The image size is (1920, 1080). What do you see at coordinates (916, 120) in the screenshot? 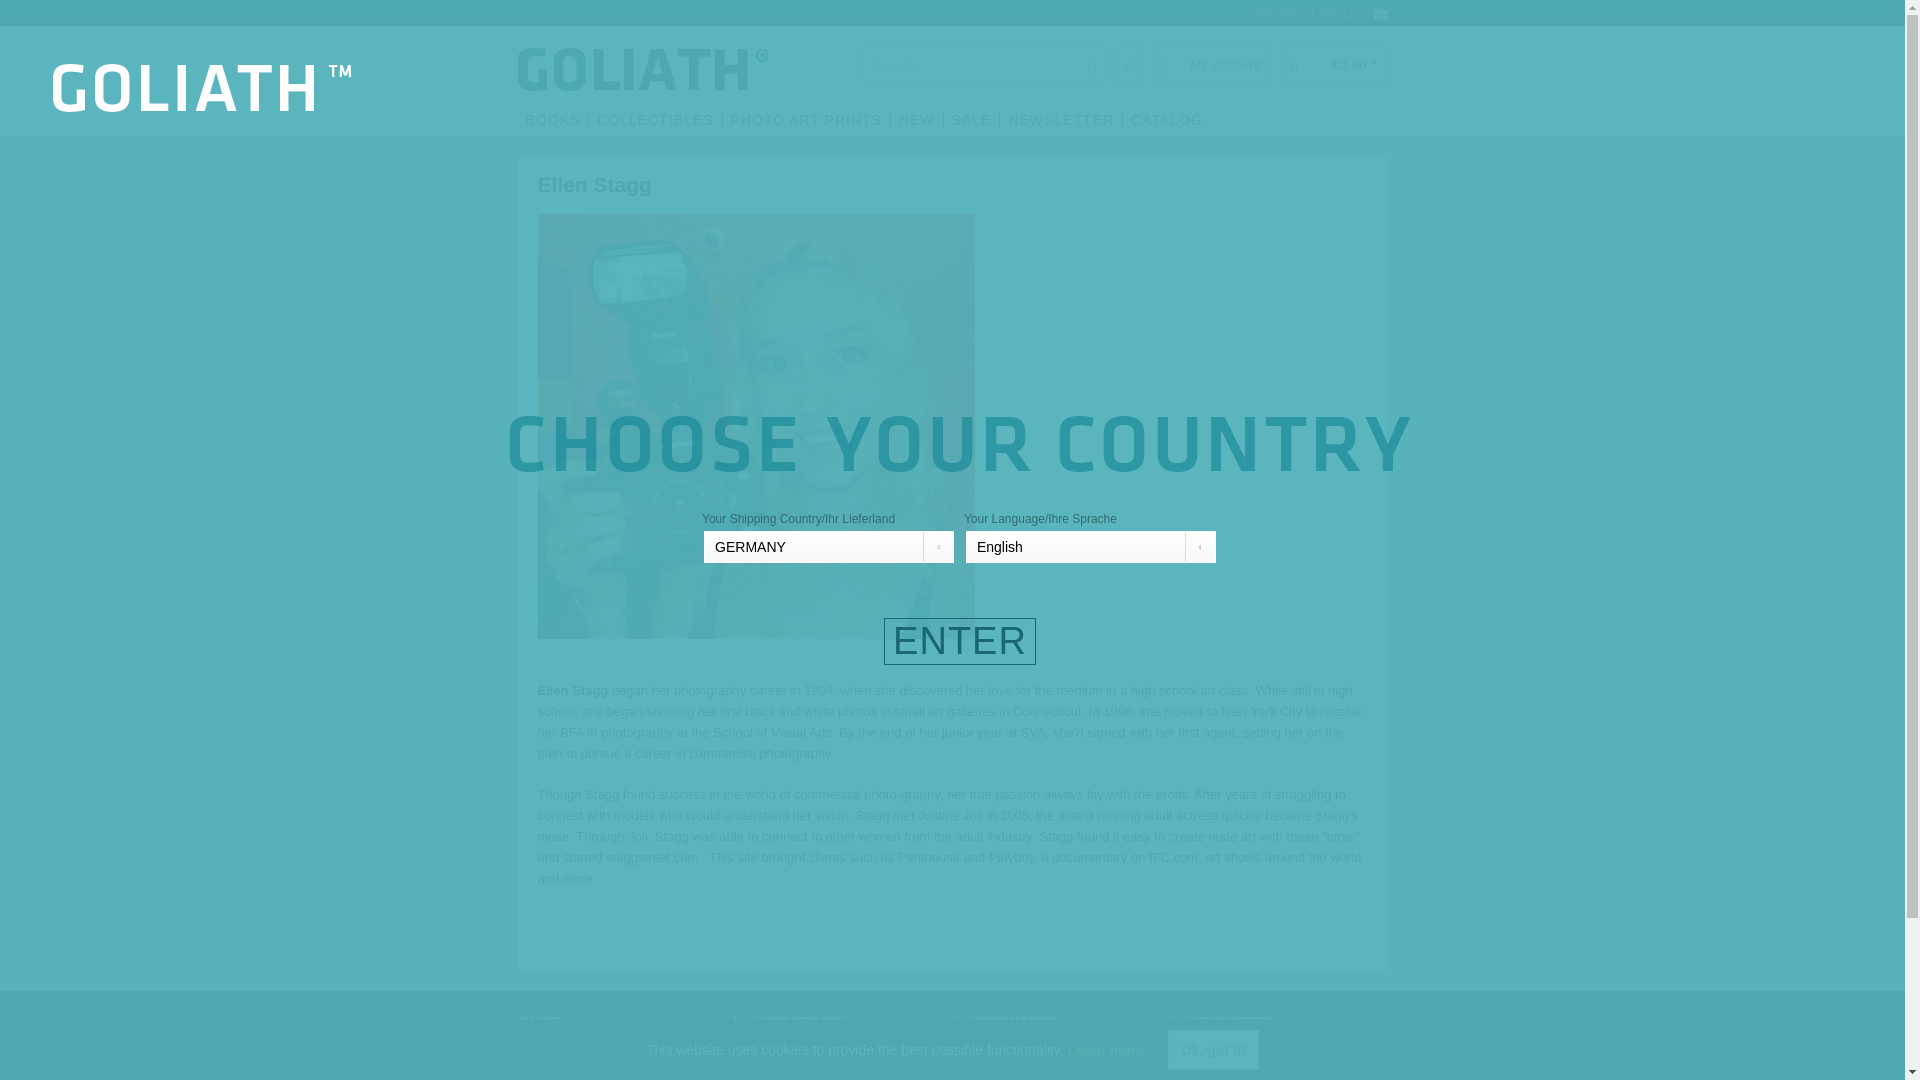
I see `NEW` at bounding box center [916, 120].